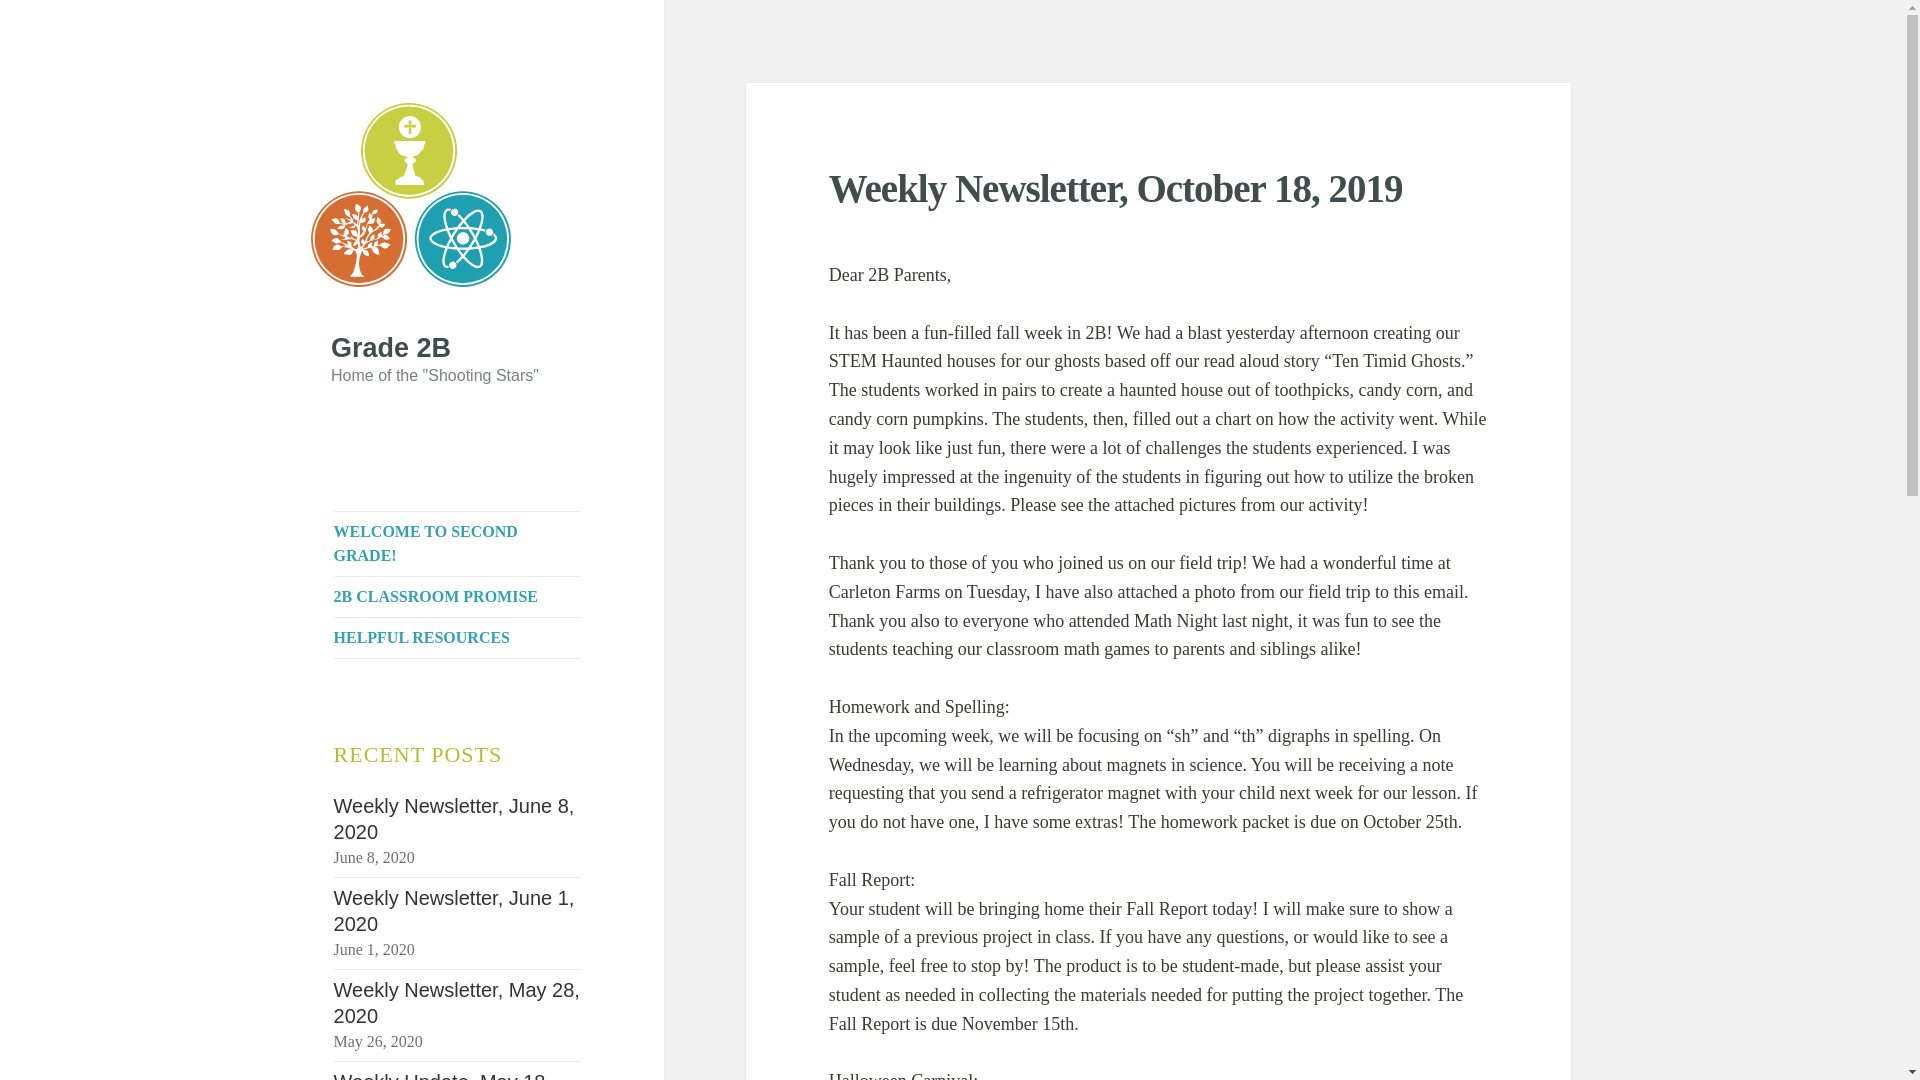 The image size is (1920, 1080). What do you see at coordinates (443, 1076) in the screenshot?
I see `Weekly Update, May 18, 2020` at bounding box center [443, 1076].